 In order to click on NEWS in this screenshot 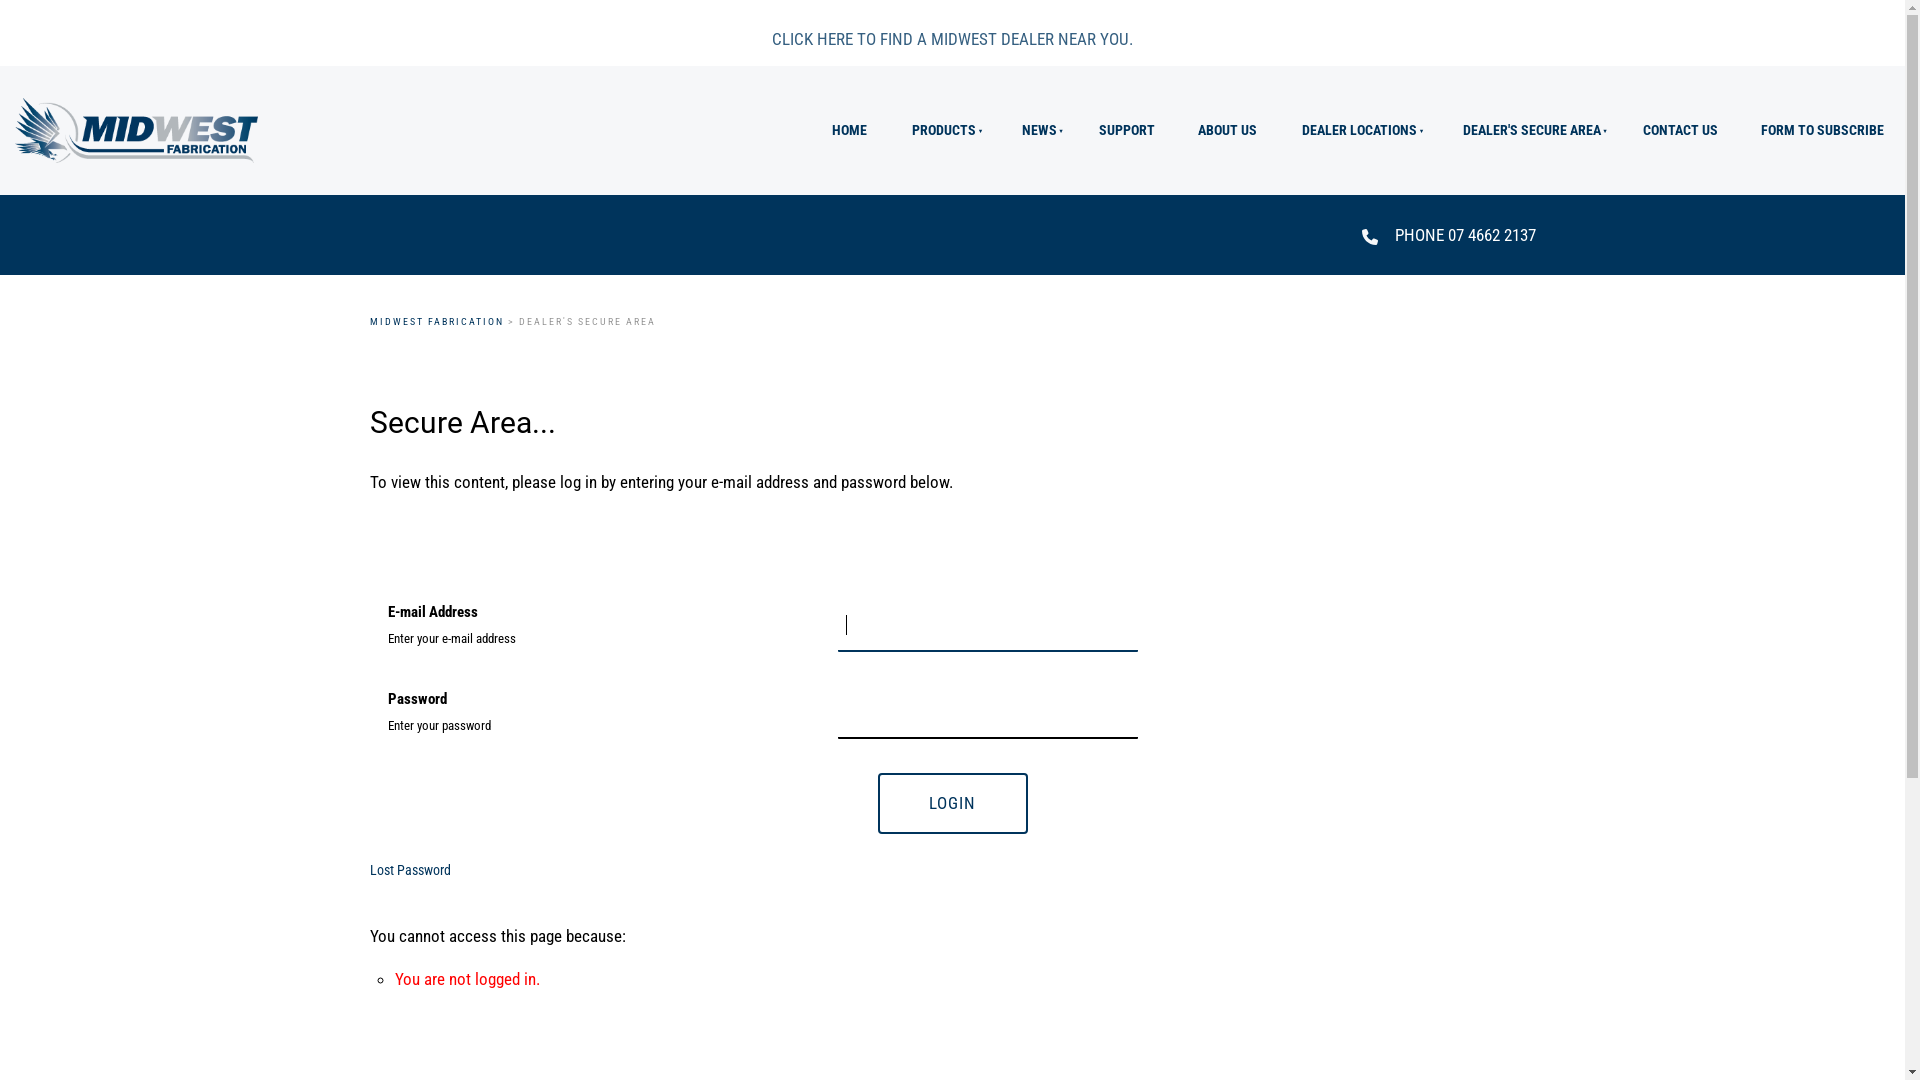, I will do `click(1038, 130)`.